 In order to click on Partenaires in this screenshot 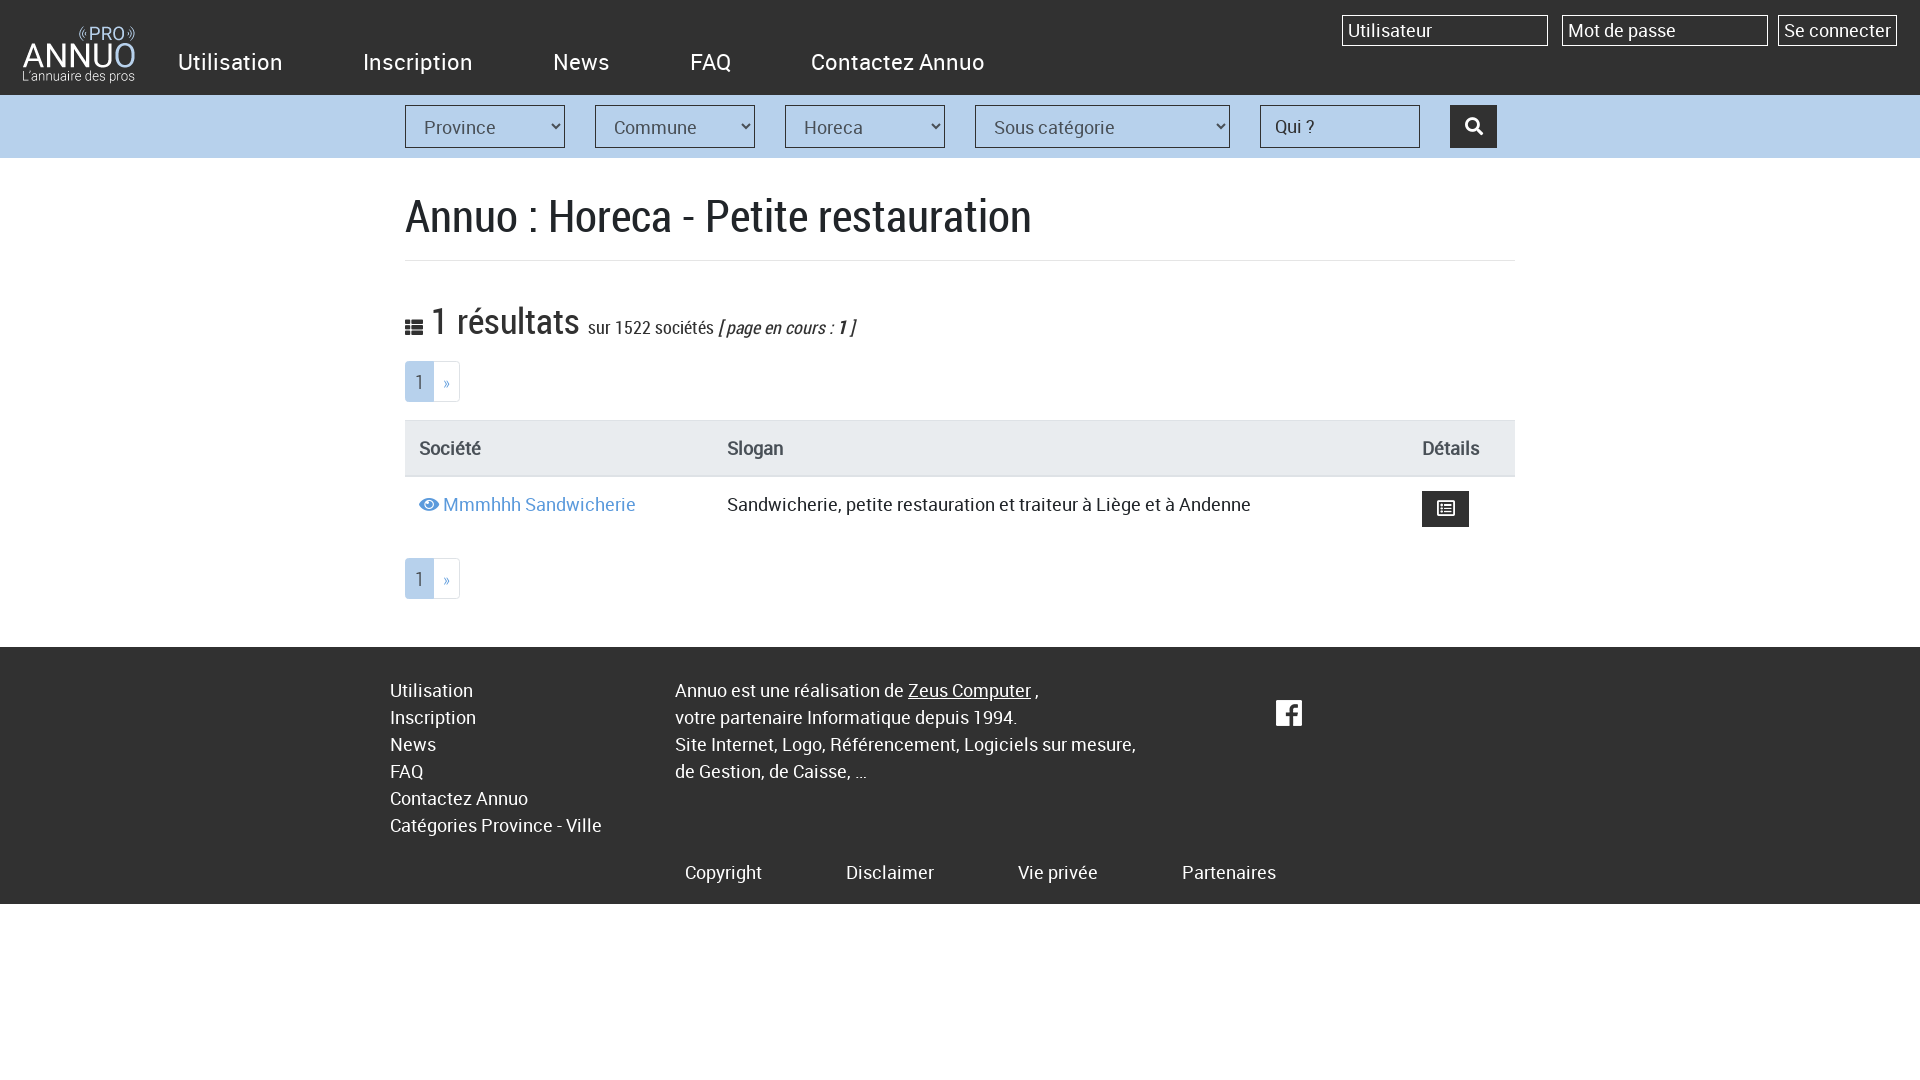, I will do `click(1229, 872)`.